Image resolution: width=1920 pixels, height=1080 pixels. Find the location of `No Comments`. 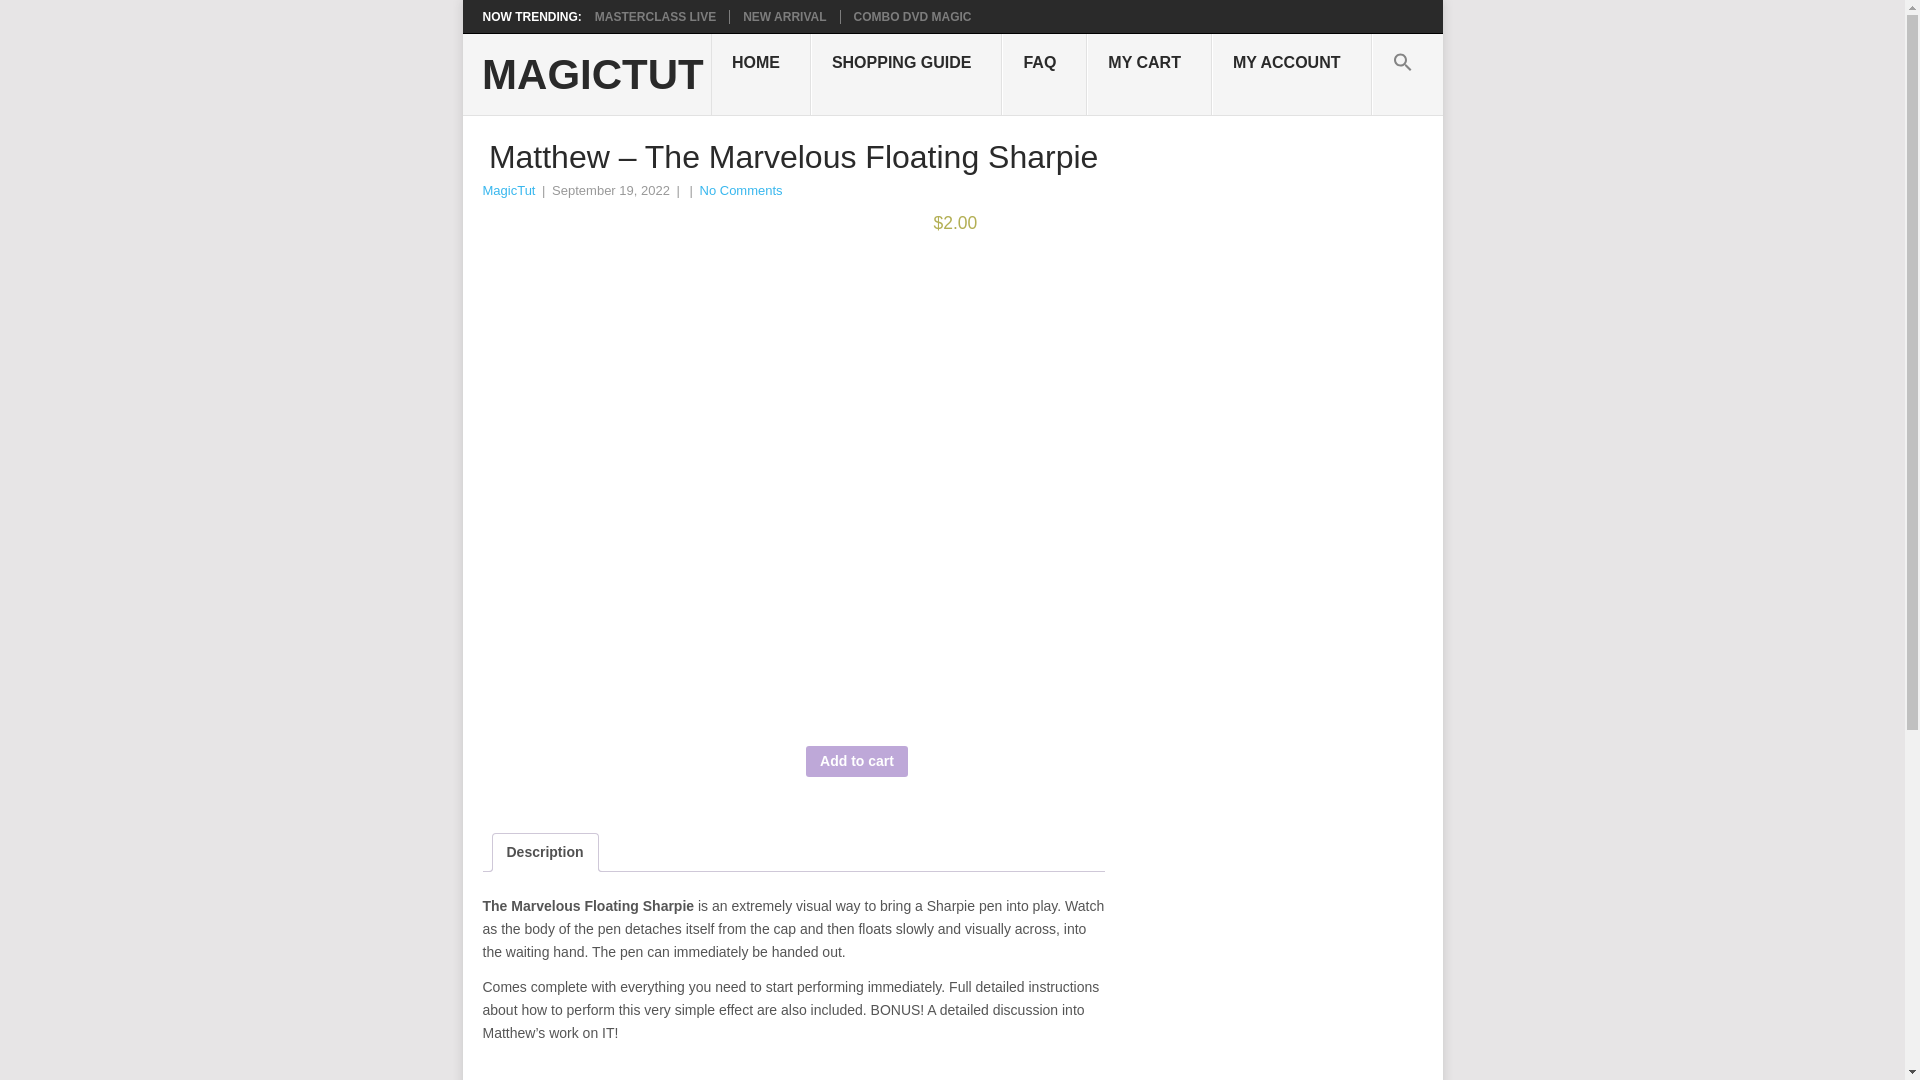

No Comments is located at coordinates (742, 190).